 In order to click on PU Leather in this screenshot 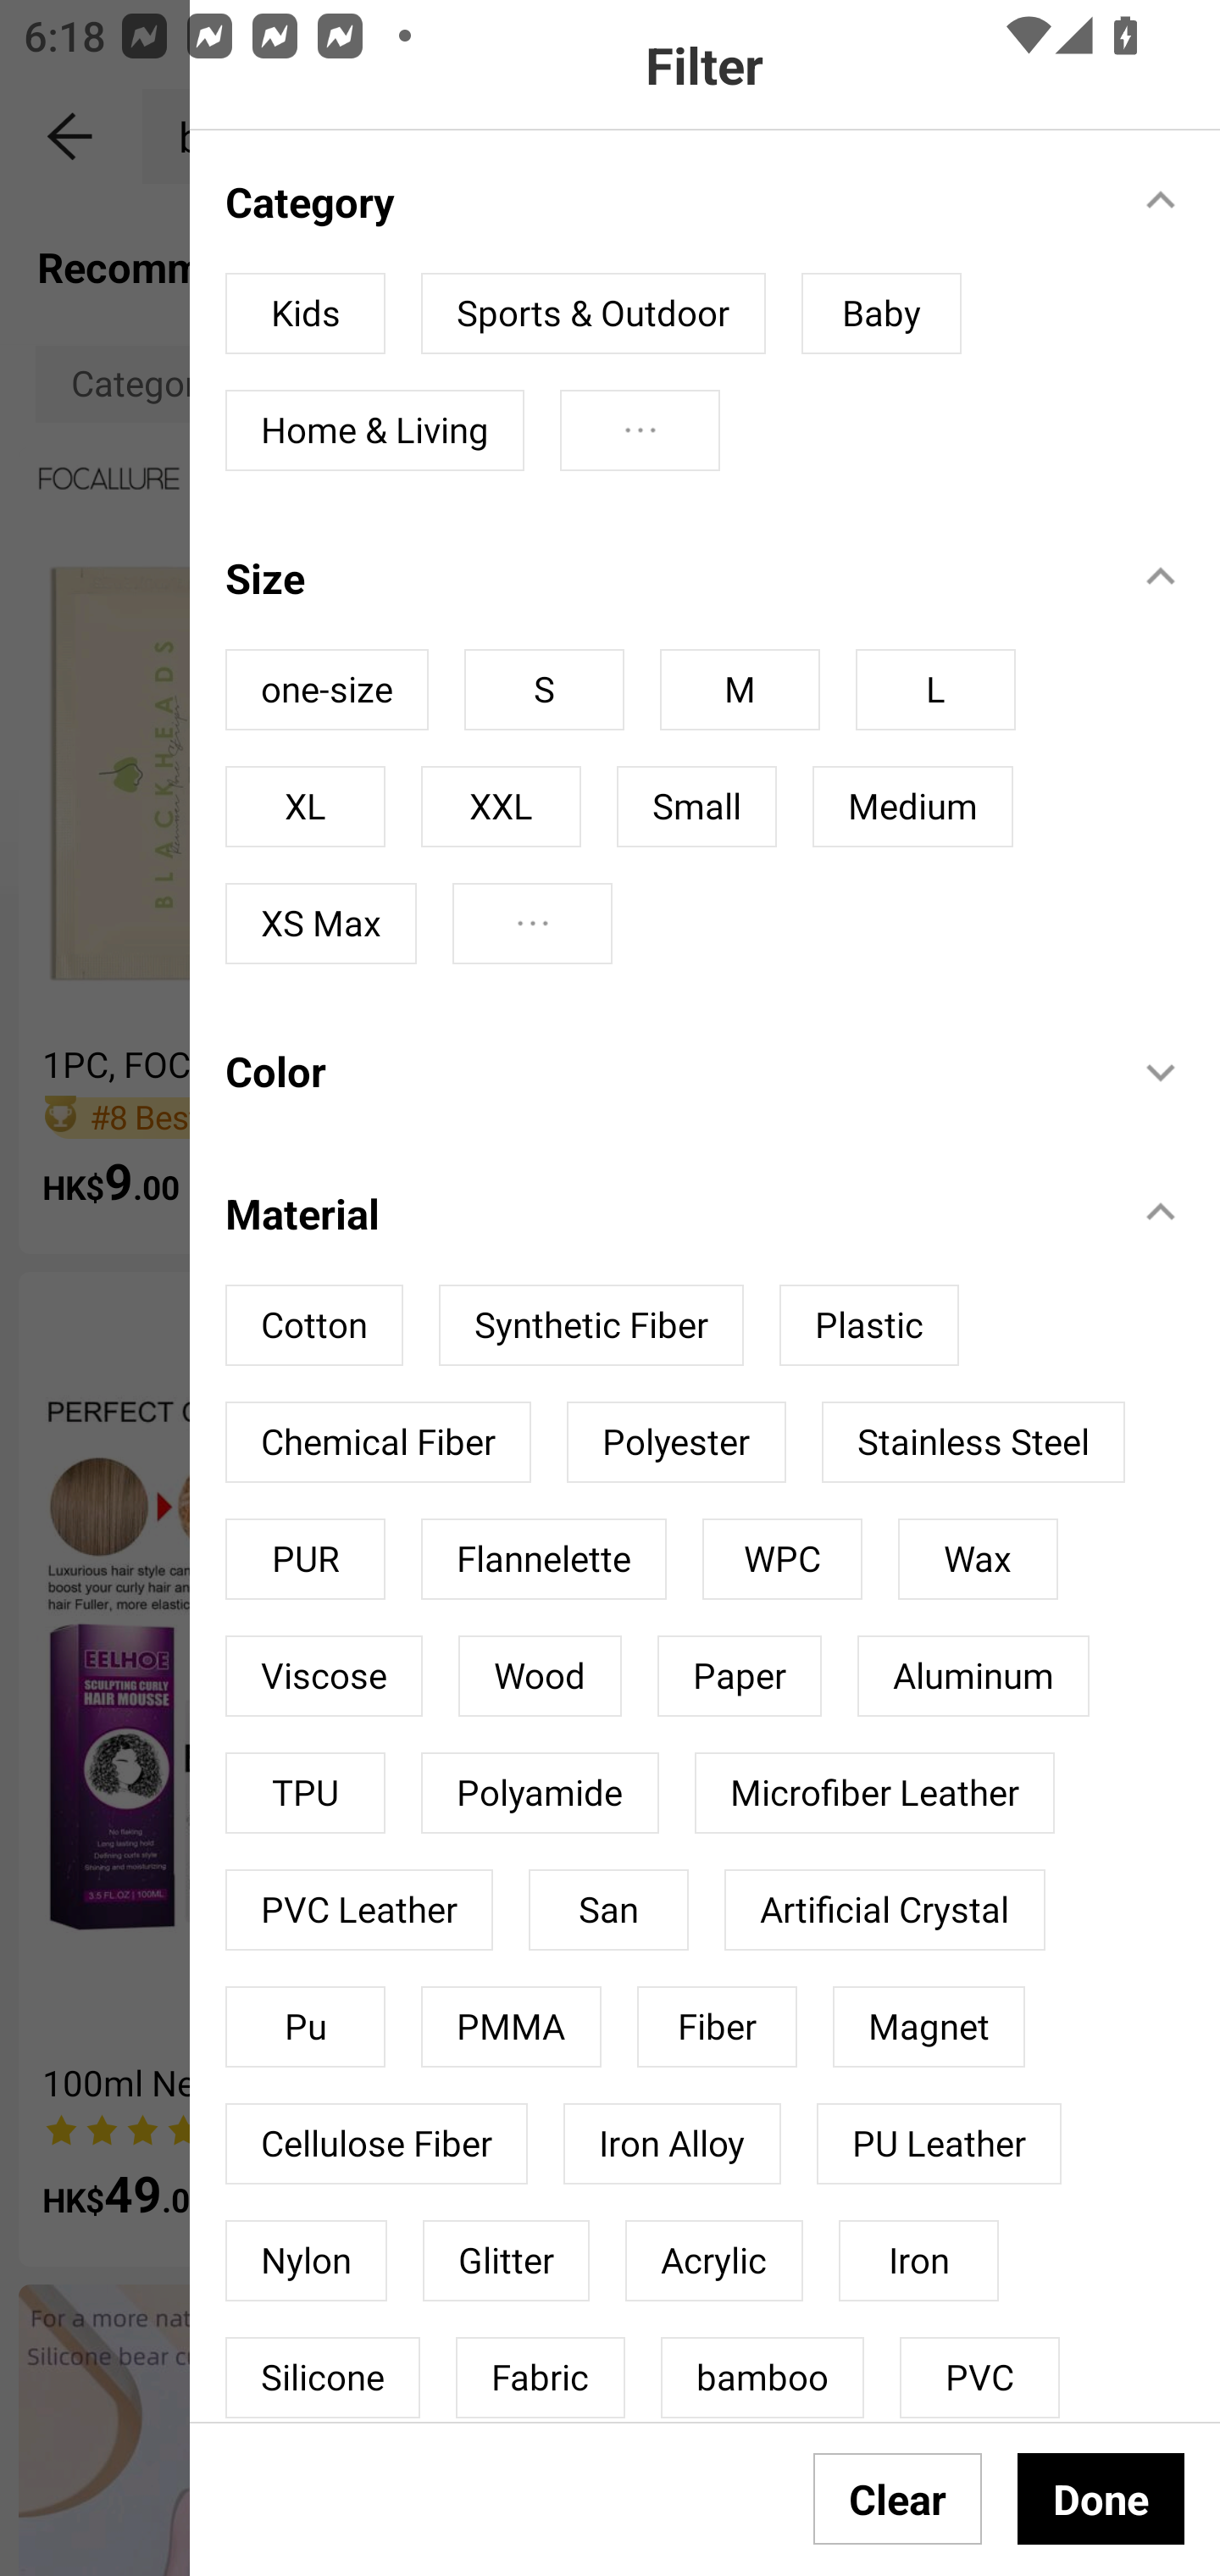, I will do `click(939, 2142)`.